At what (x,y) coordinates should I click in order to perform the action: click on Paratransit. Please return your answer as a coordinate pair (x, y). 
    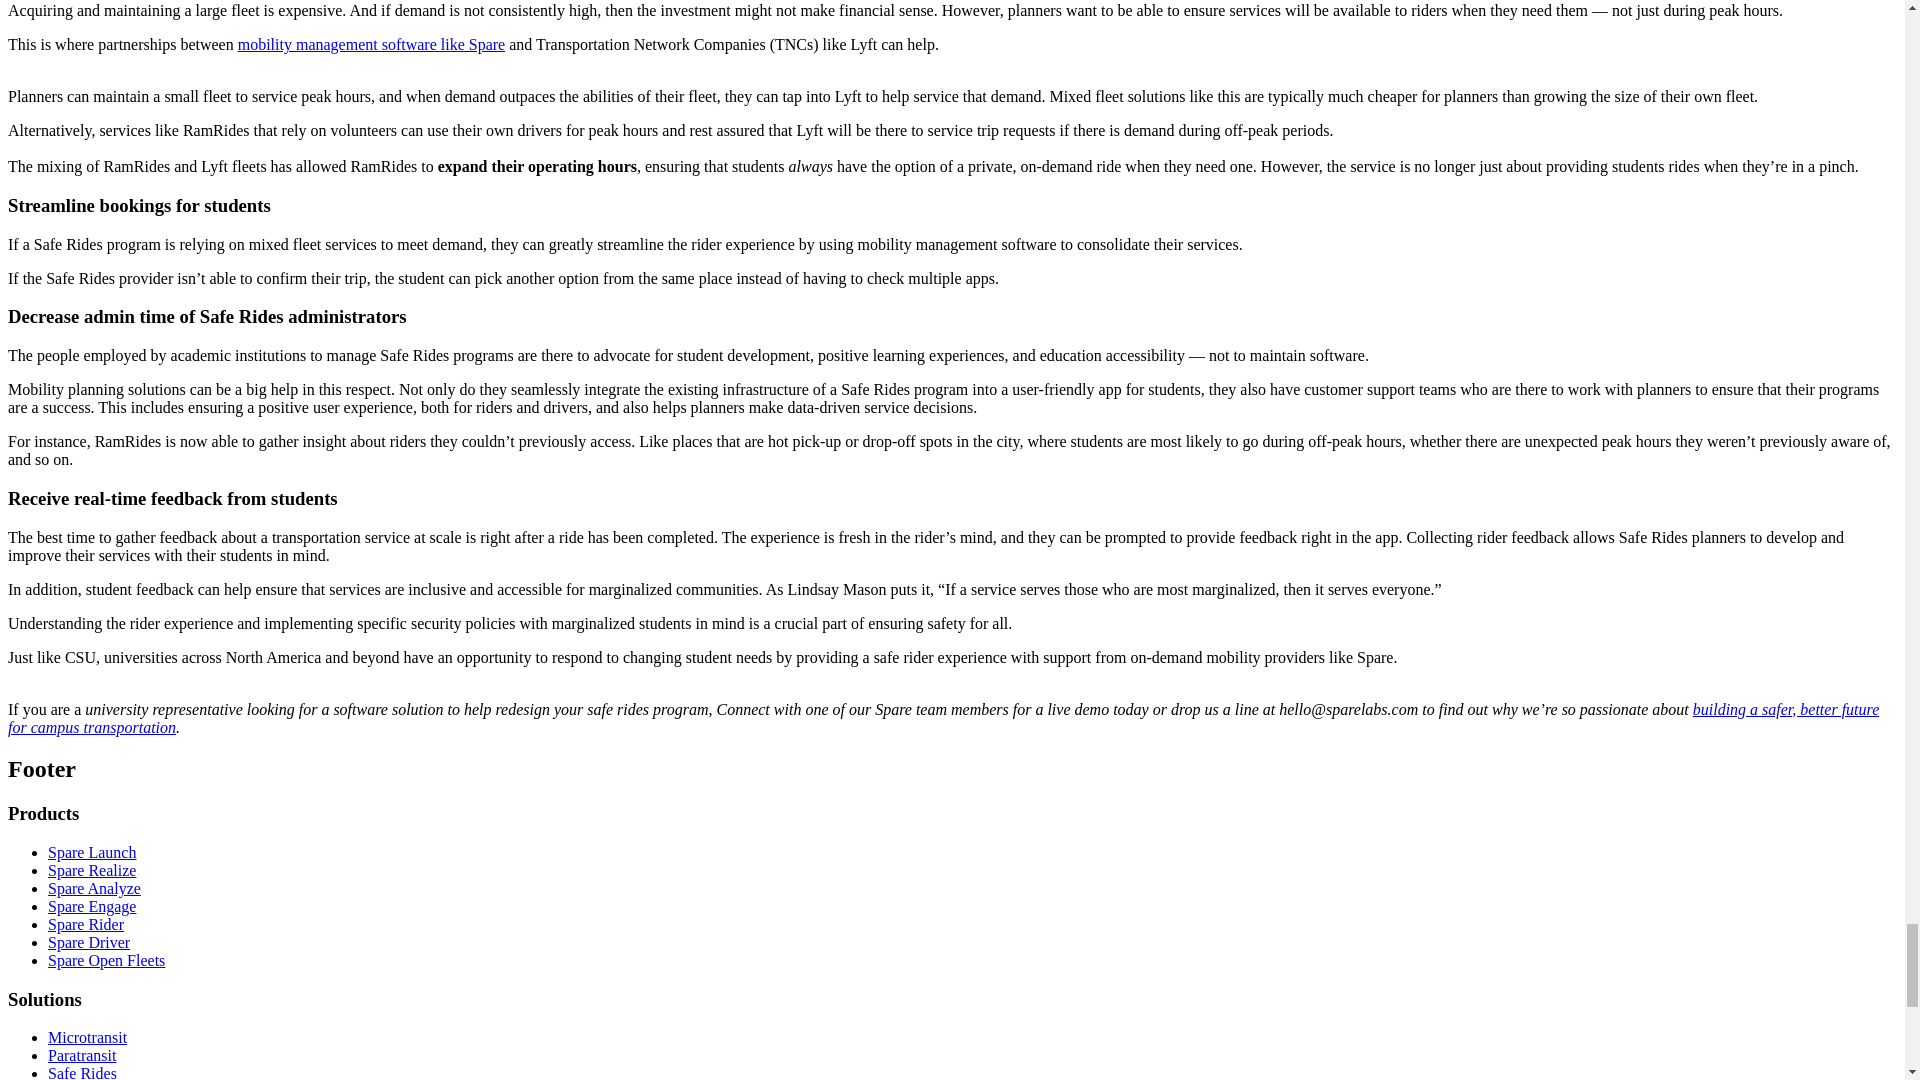
    Looking at the image, I should click on (82, 1054).